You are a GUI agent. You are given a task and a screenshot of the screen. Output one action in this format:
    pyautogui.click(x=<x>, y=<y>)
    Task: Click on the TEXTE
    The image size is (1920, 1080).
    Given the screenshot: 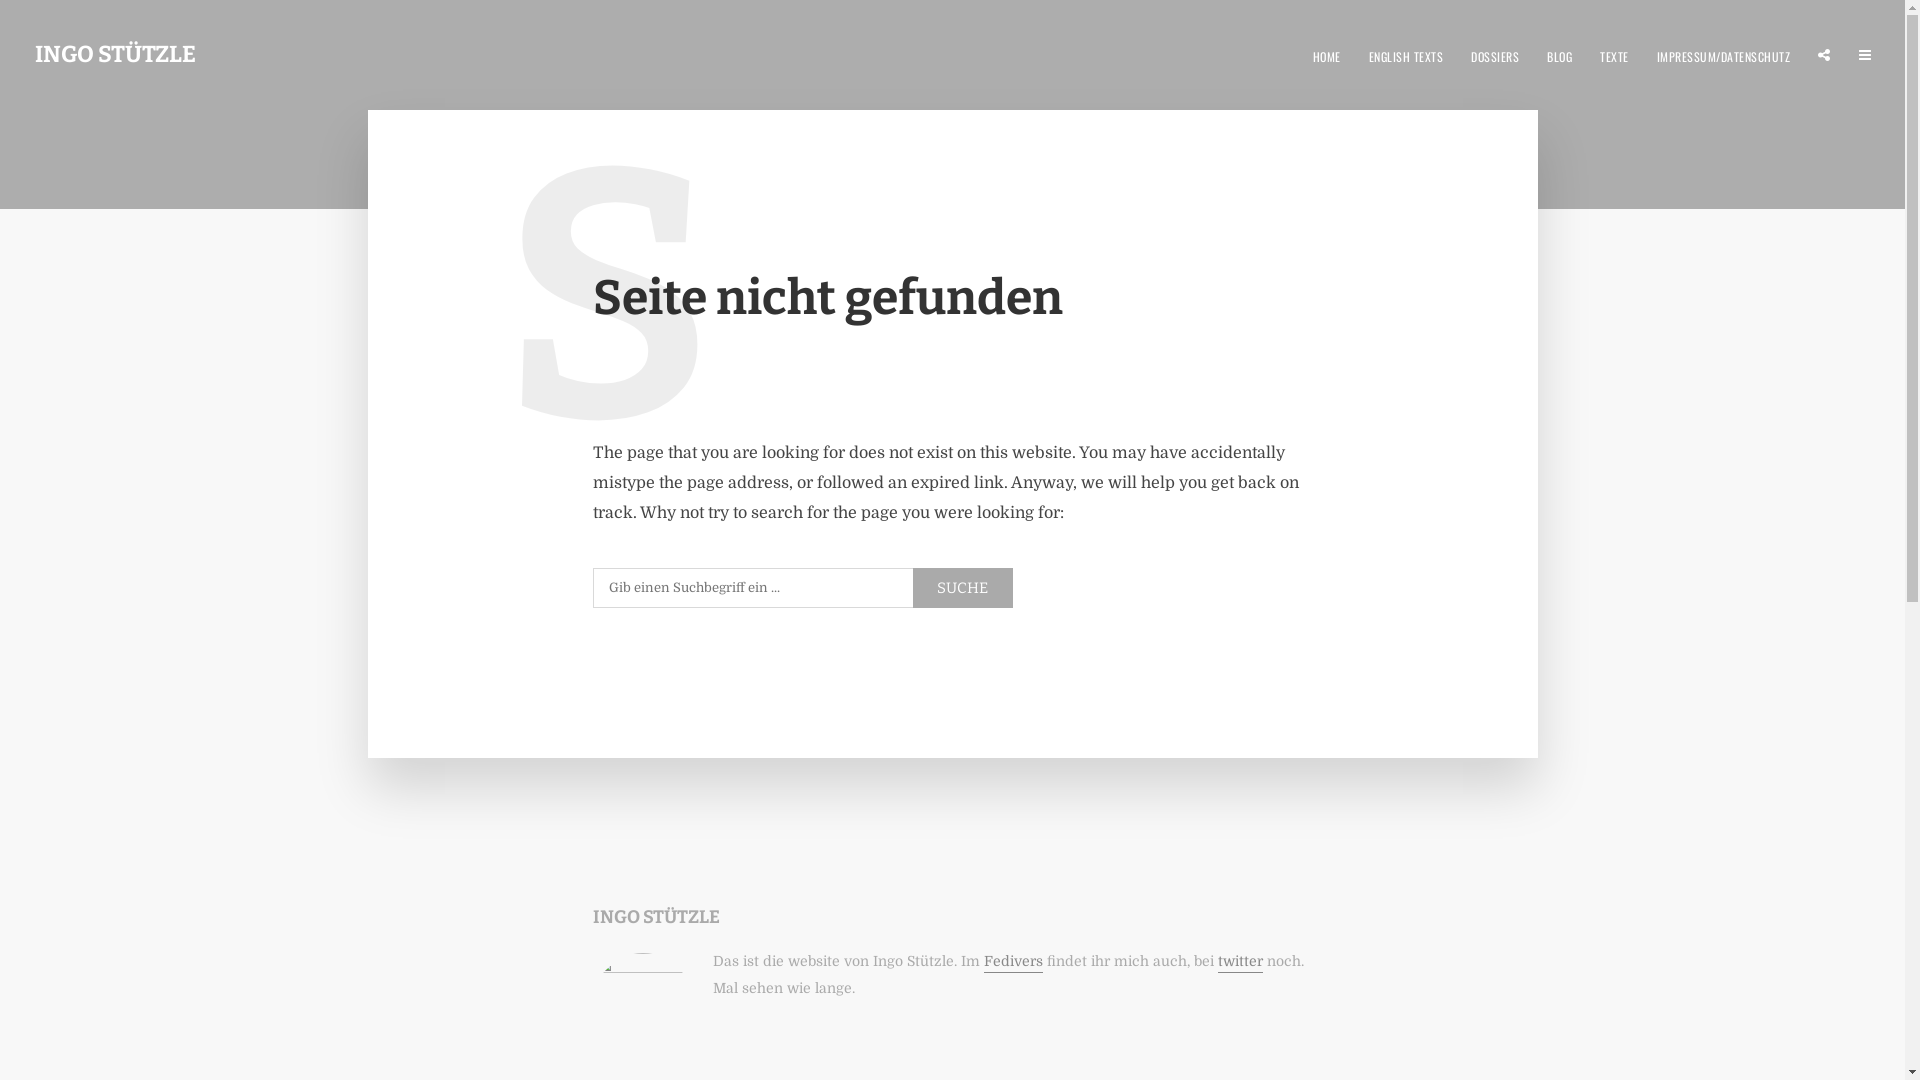 What is the action you would take?
    pyautogui.click(x=1614, y=54)
    